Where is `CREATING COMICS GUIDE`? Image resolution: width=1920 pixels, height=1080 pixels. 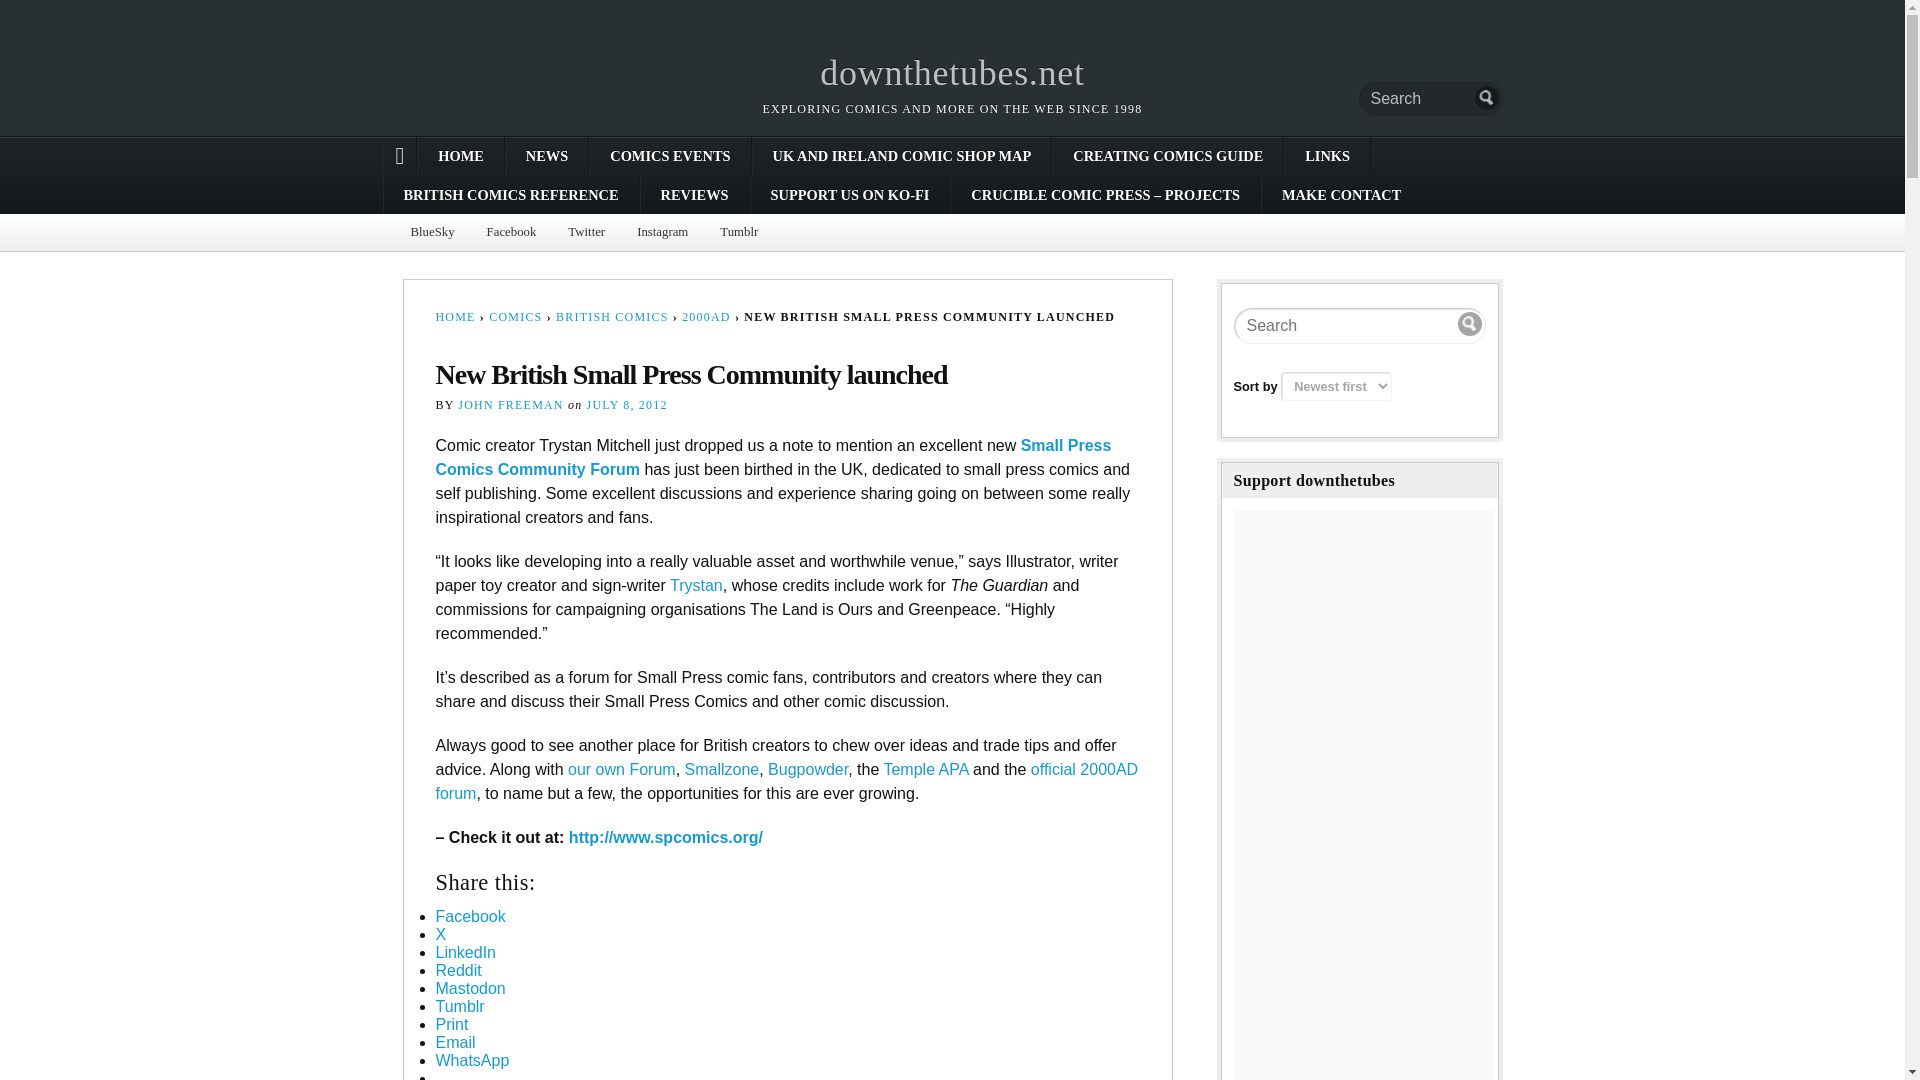
CREATING COMICS GUIDE is located at coordinates (1167, 156).